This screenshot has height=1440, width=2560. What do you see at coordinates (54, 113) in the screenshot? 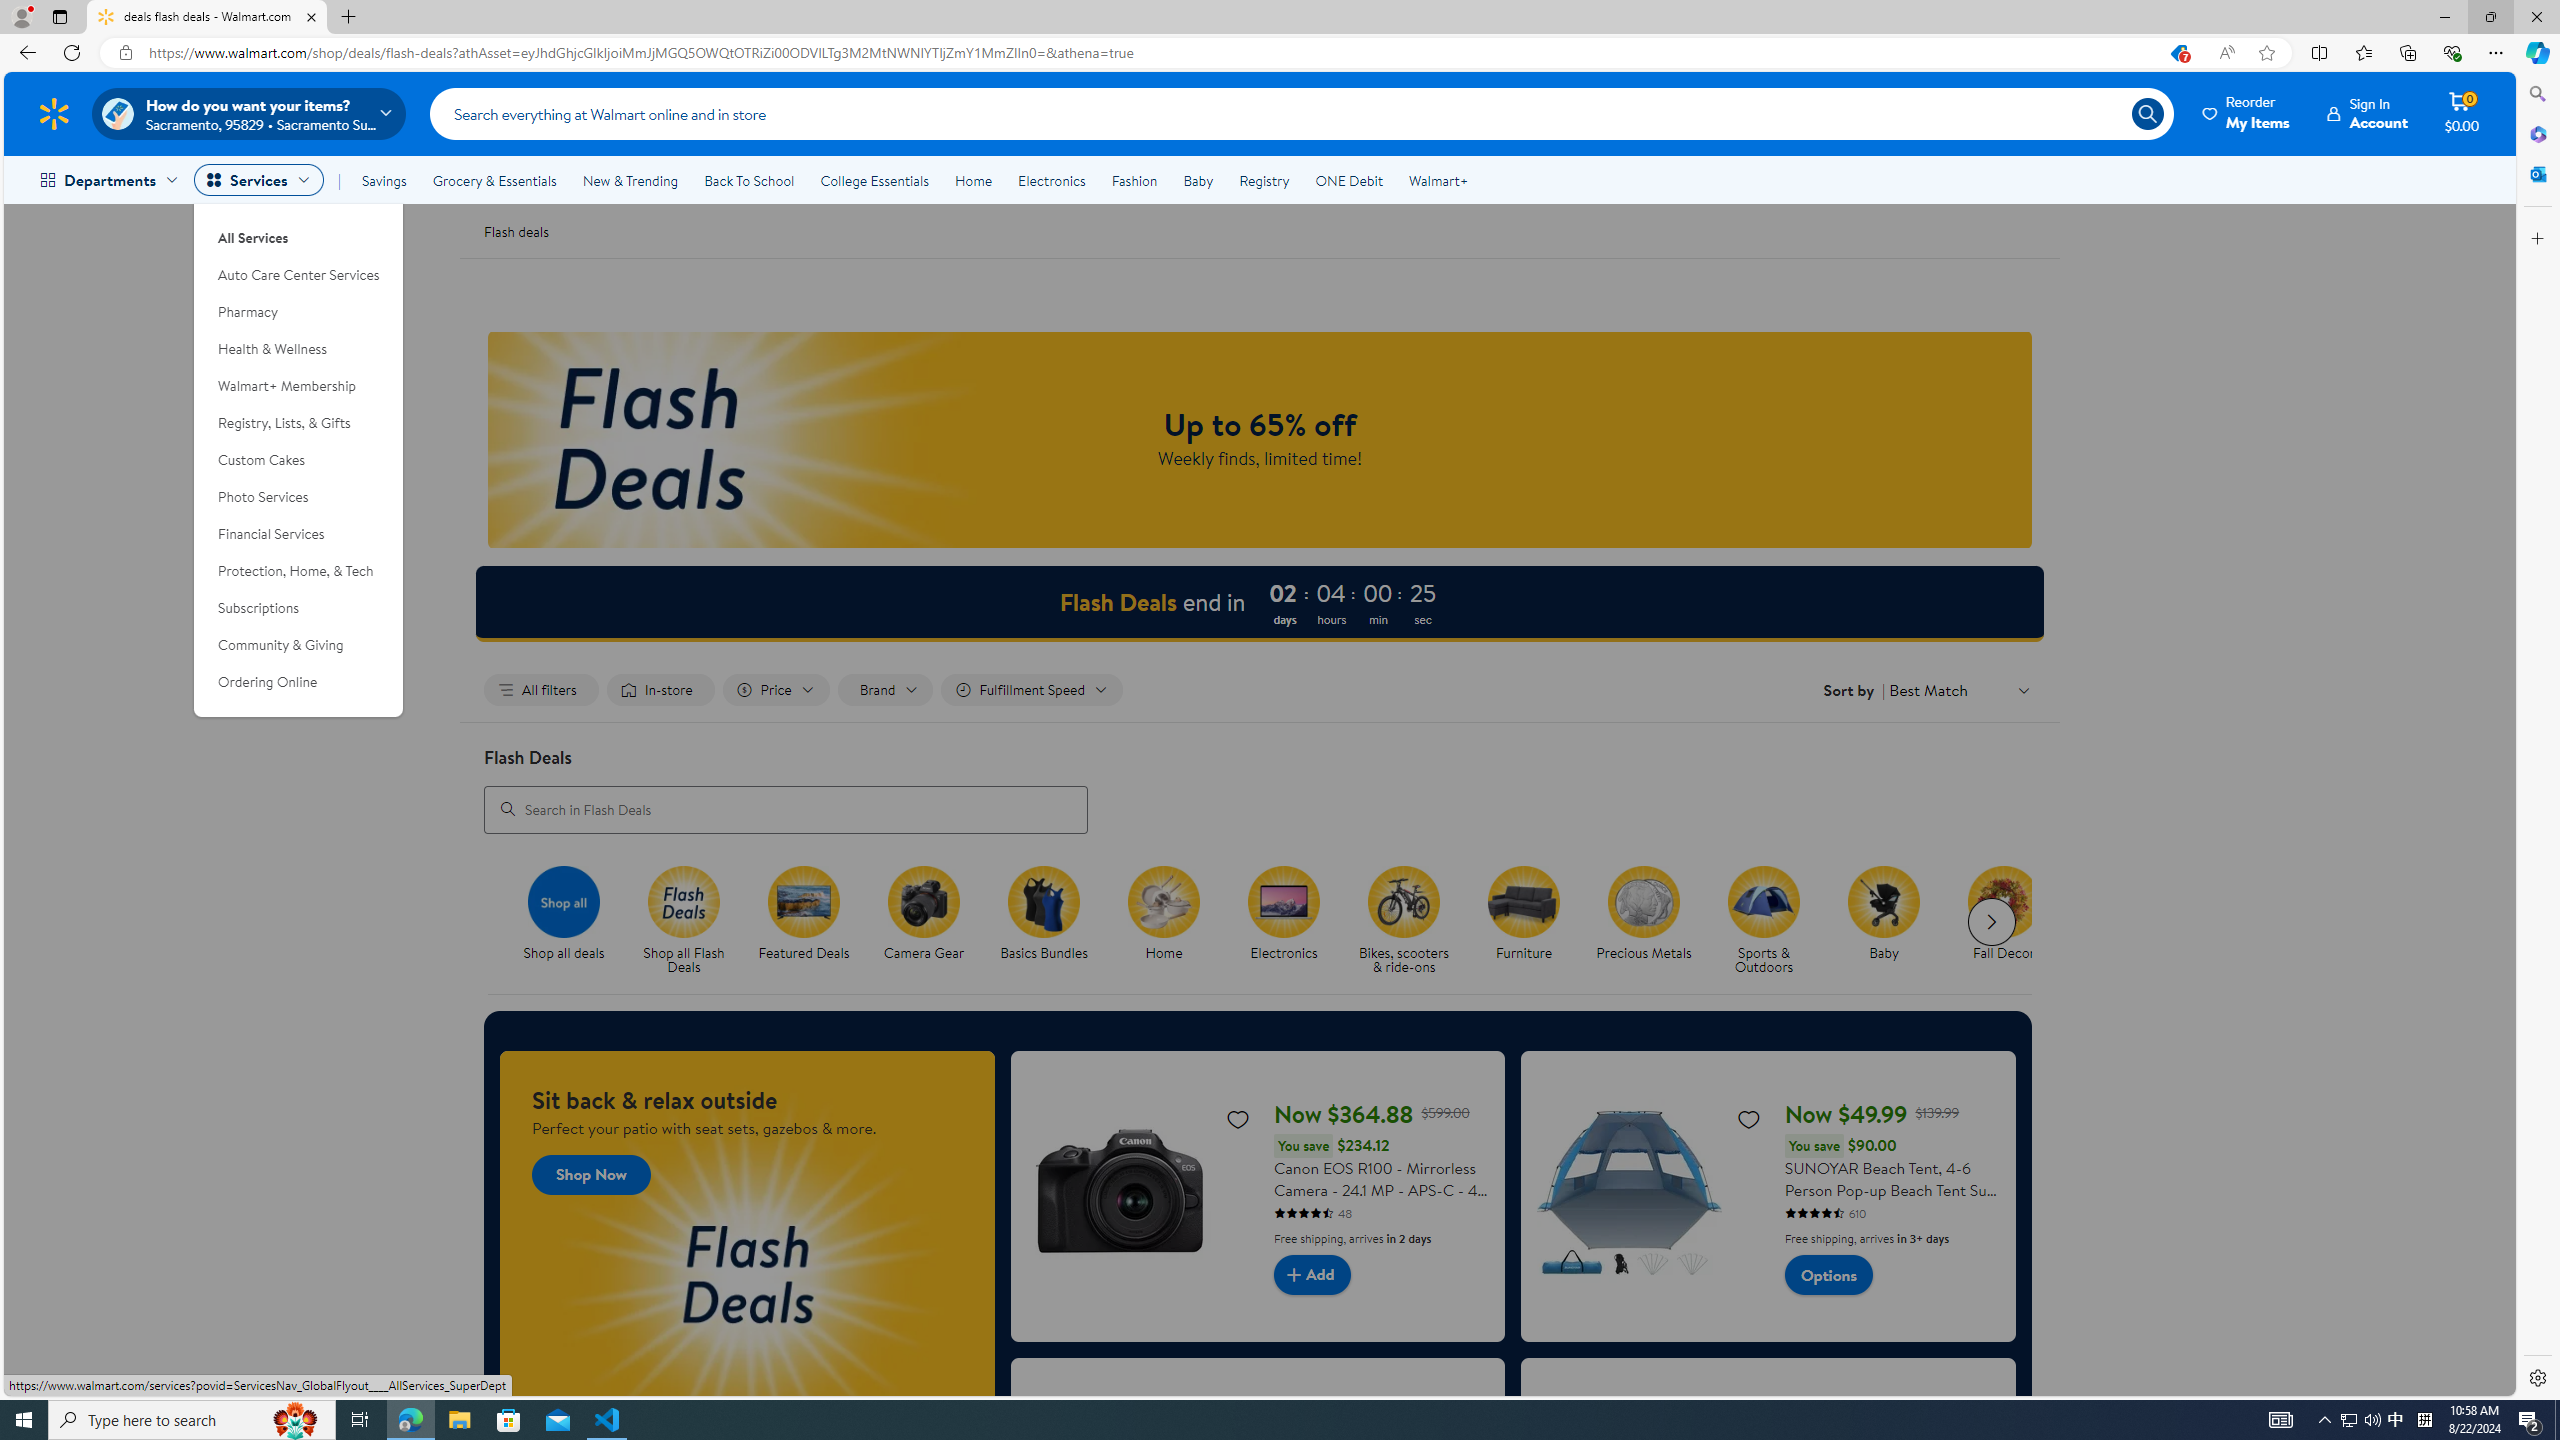
I see `Walmart Homepage` at bounding box center [54, 113].